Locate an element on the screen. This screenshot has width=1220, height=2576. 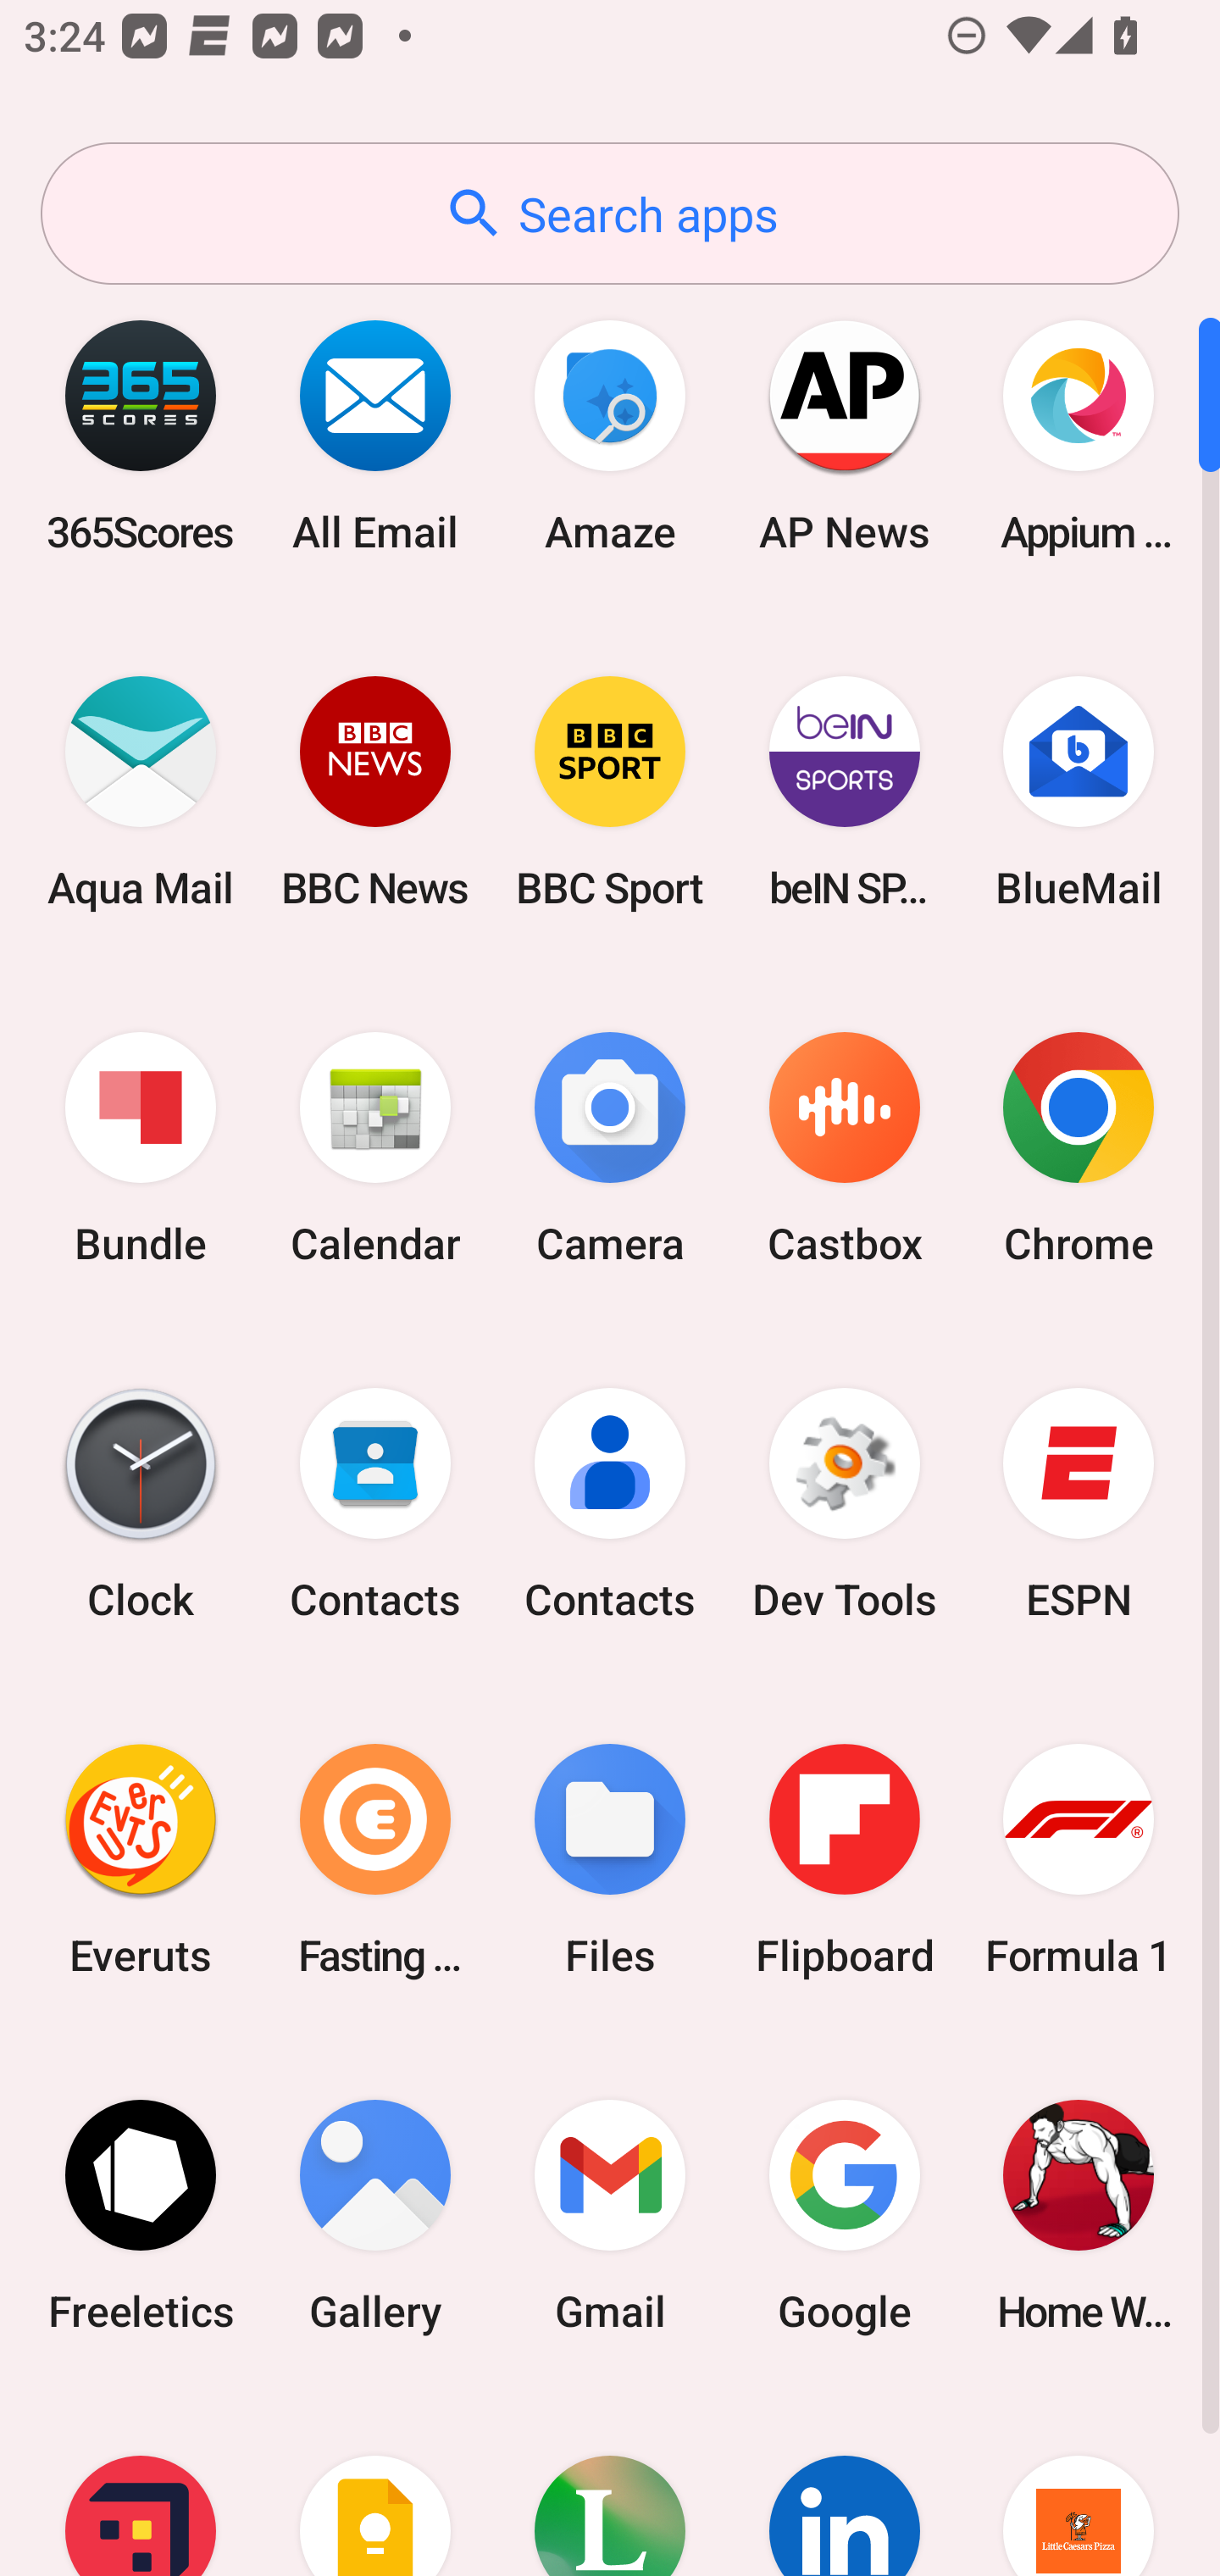
Google is located at coordinates (844, 2215).